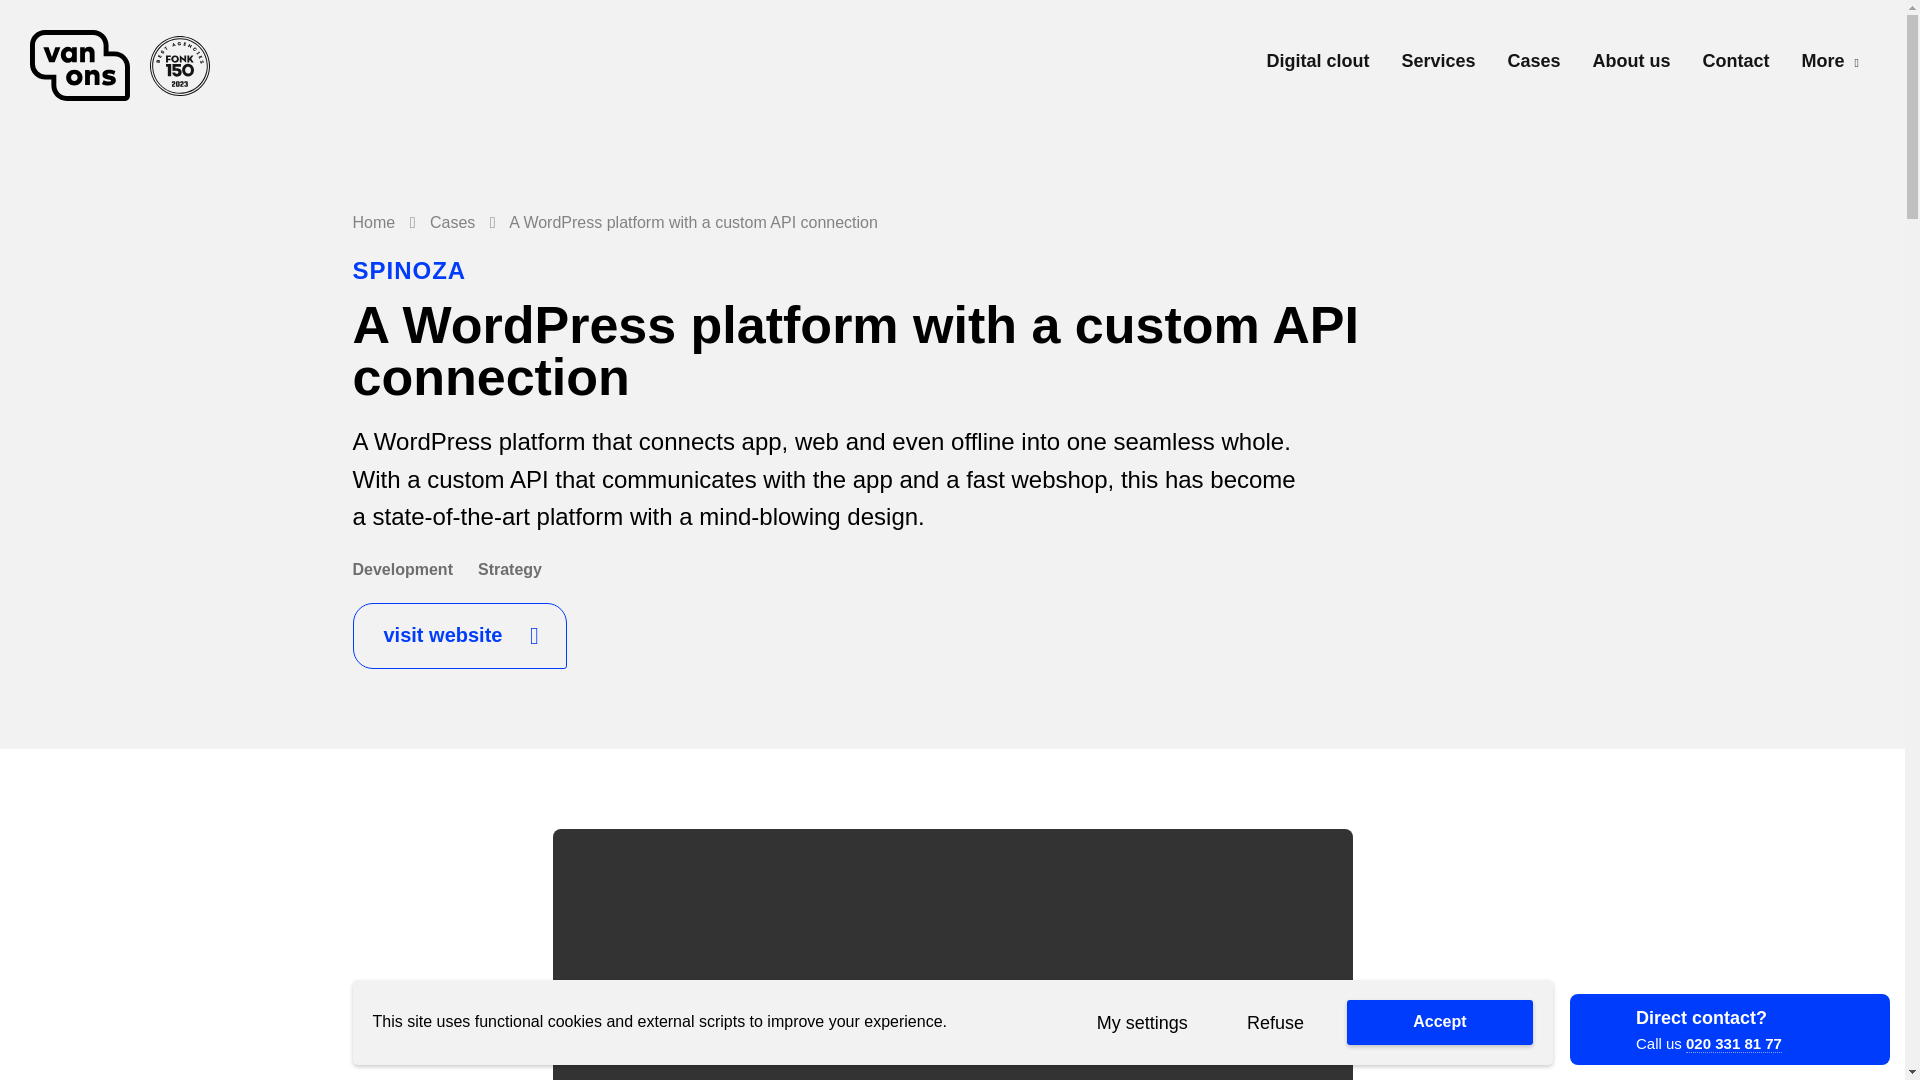  What do you see at coordinates (452, 222) in the screenshot?
I see `Cases` at bounding box center [452, 222].